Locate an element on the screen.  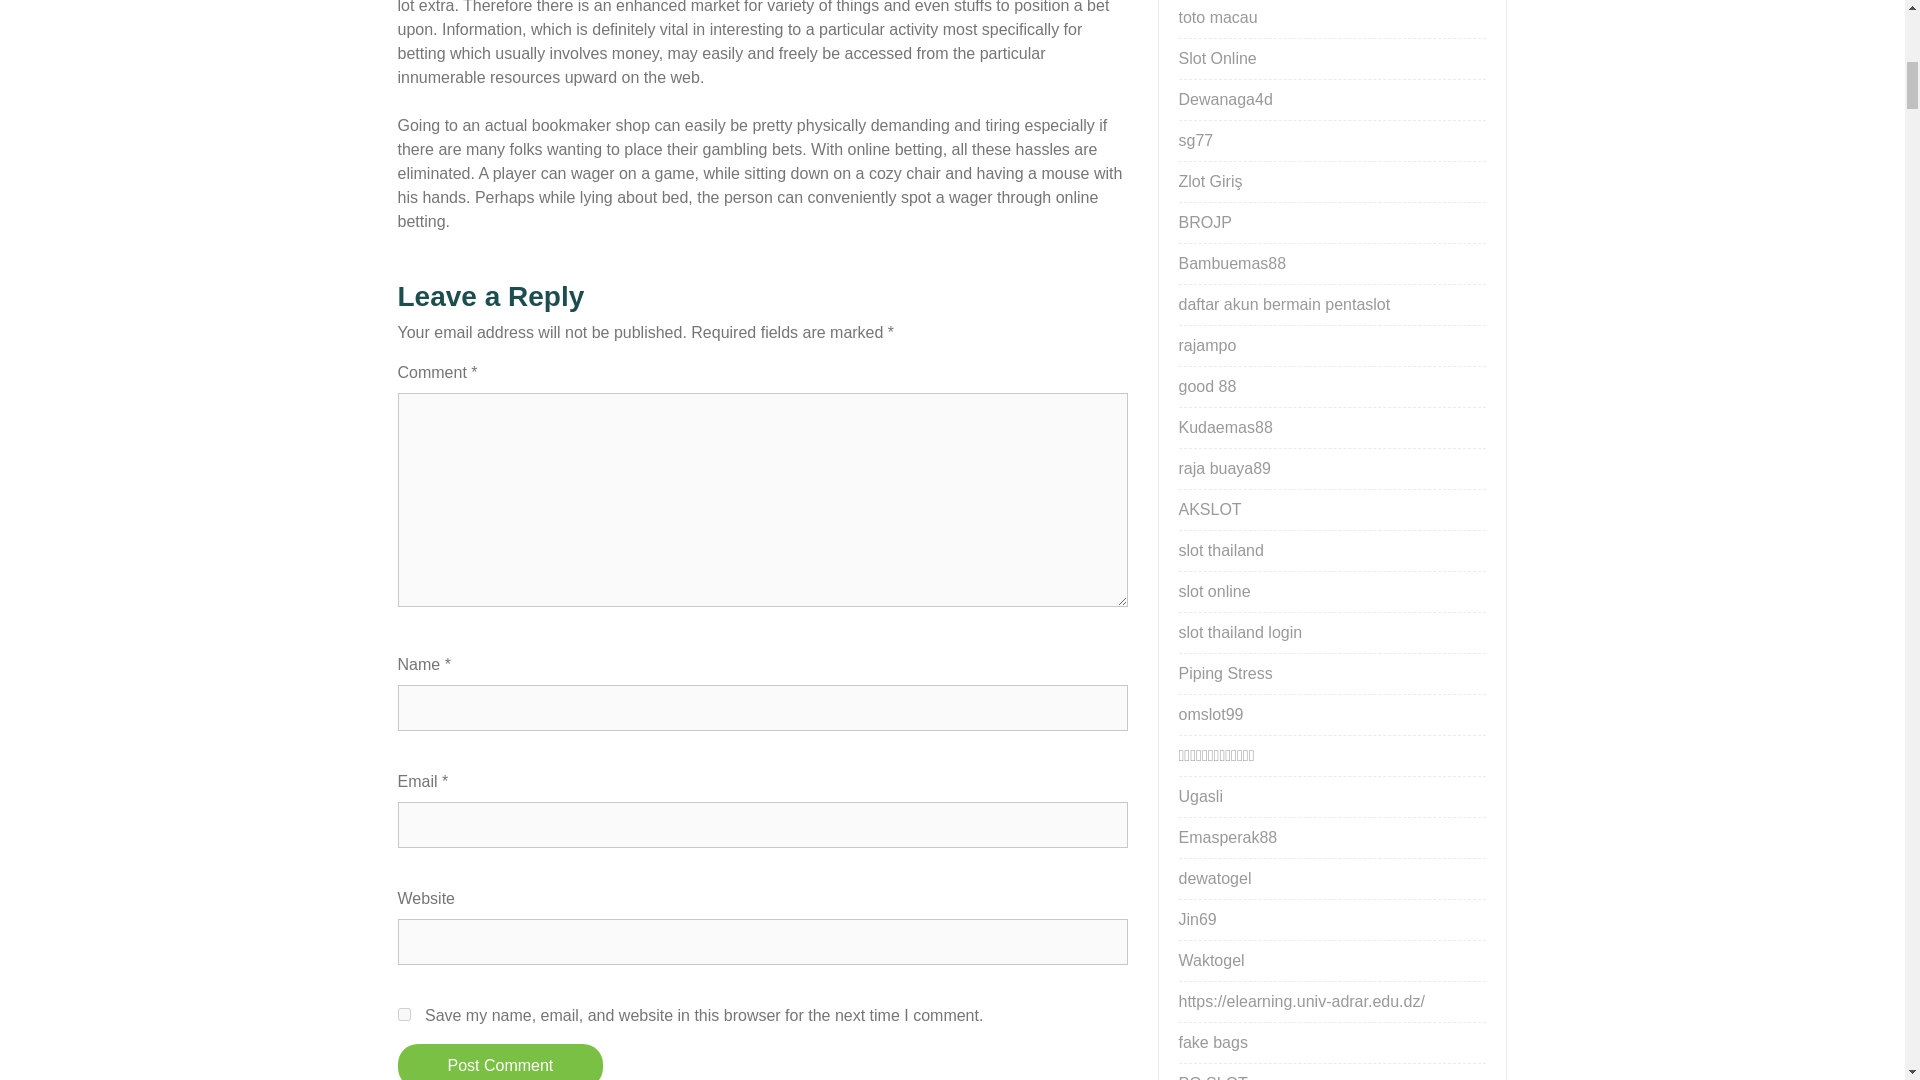
Slot Online is located at coordinates (1216, 58).